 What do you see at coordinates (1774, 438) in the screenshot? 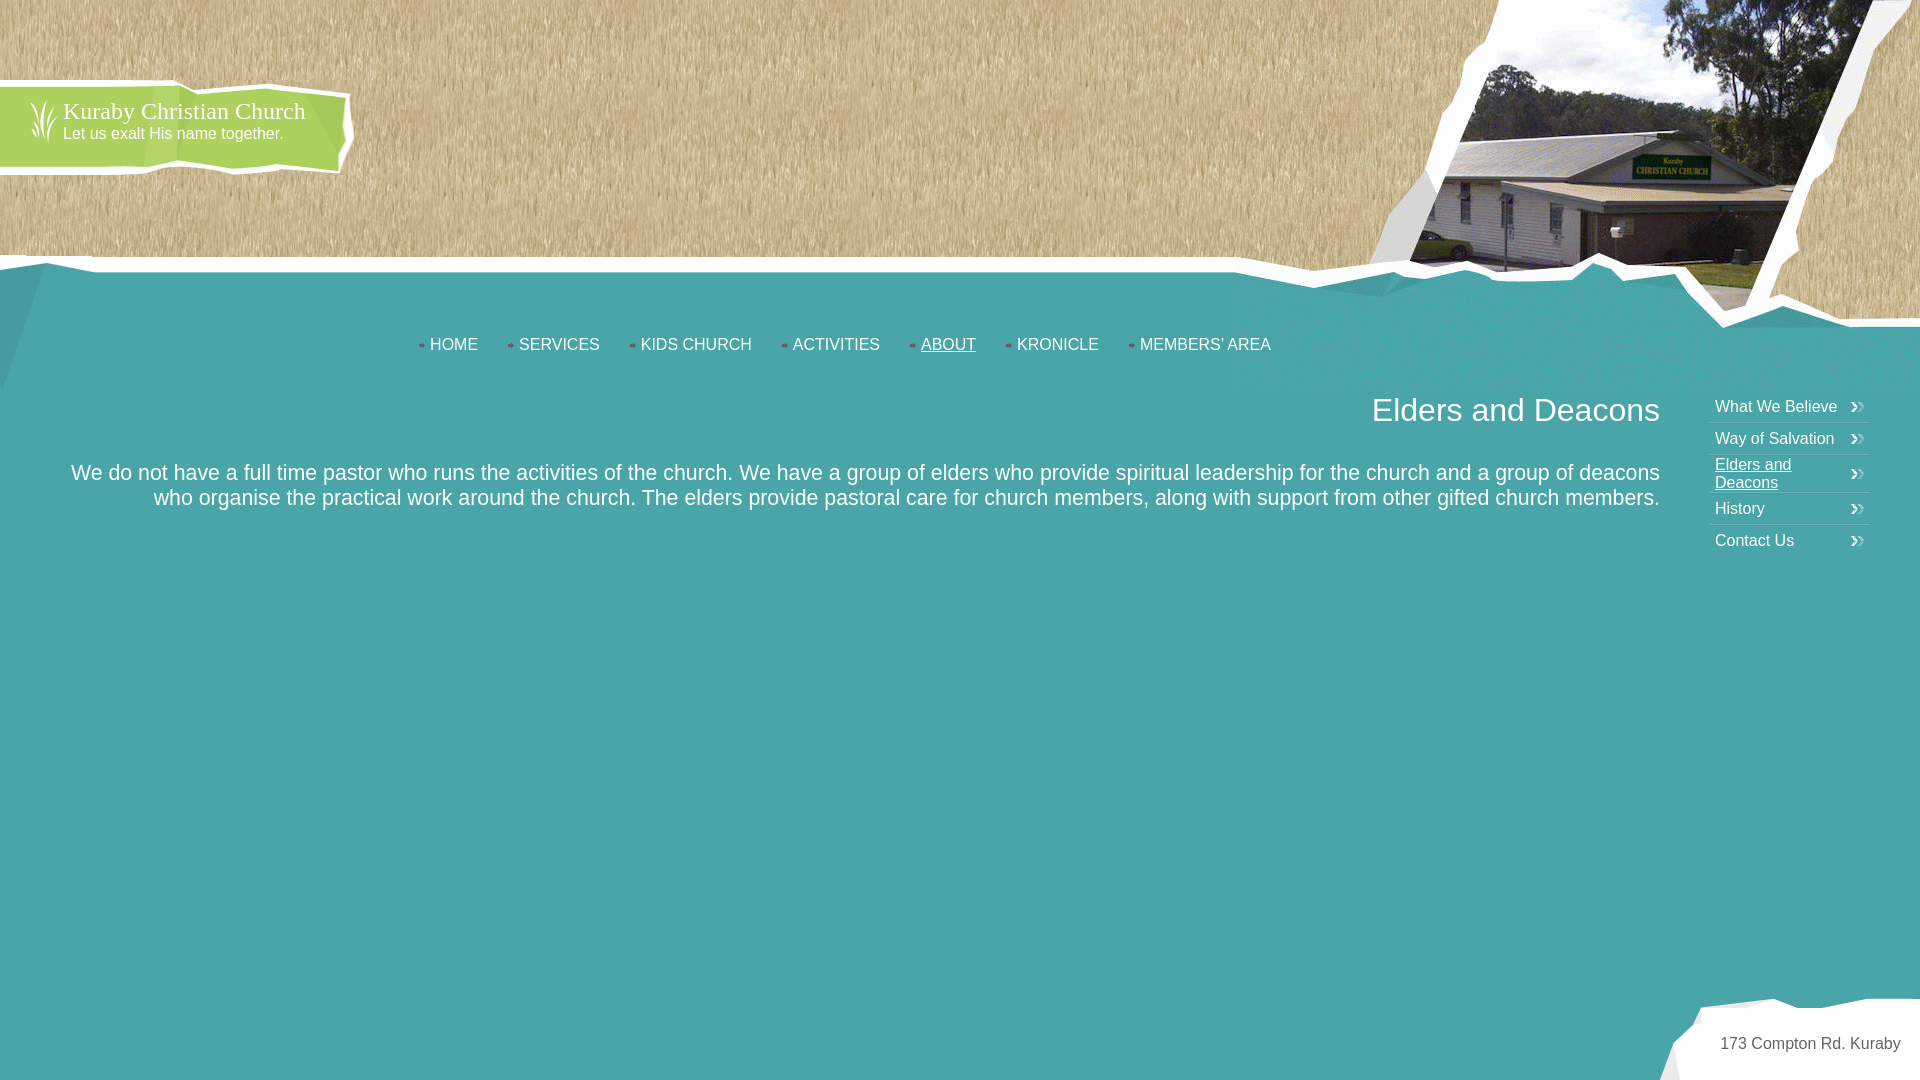
I see `Way of Salvation` at bounding box center [1774, 438].